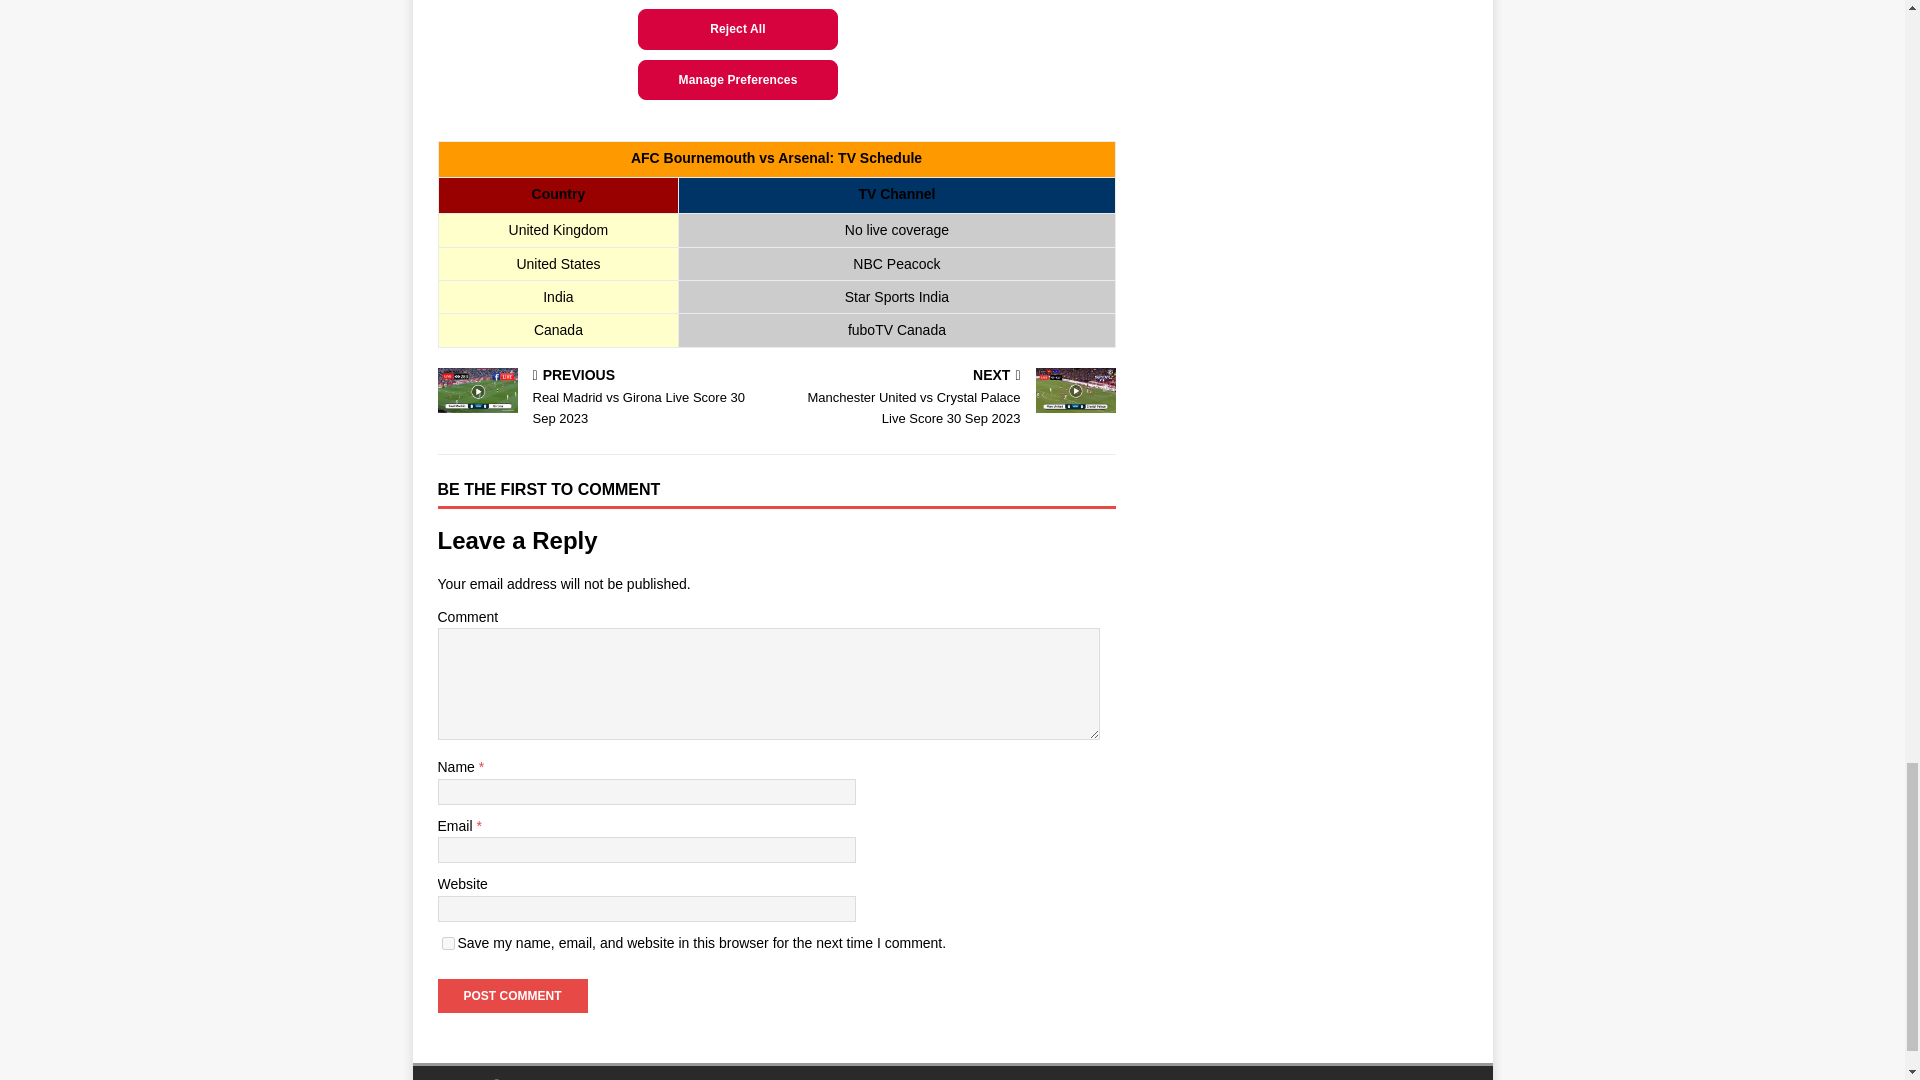 Image resolution: width=1920 pixels, height=1080 pixels. What do you see at coordinates (512, 996) in the screenshot?
I see `Post Comment` at bounding box center [512, 996].